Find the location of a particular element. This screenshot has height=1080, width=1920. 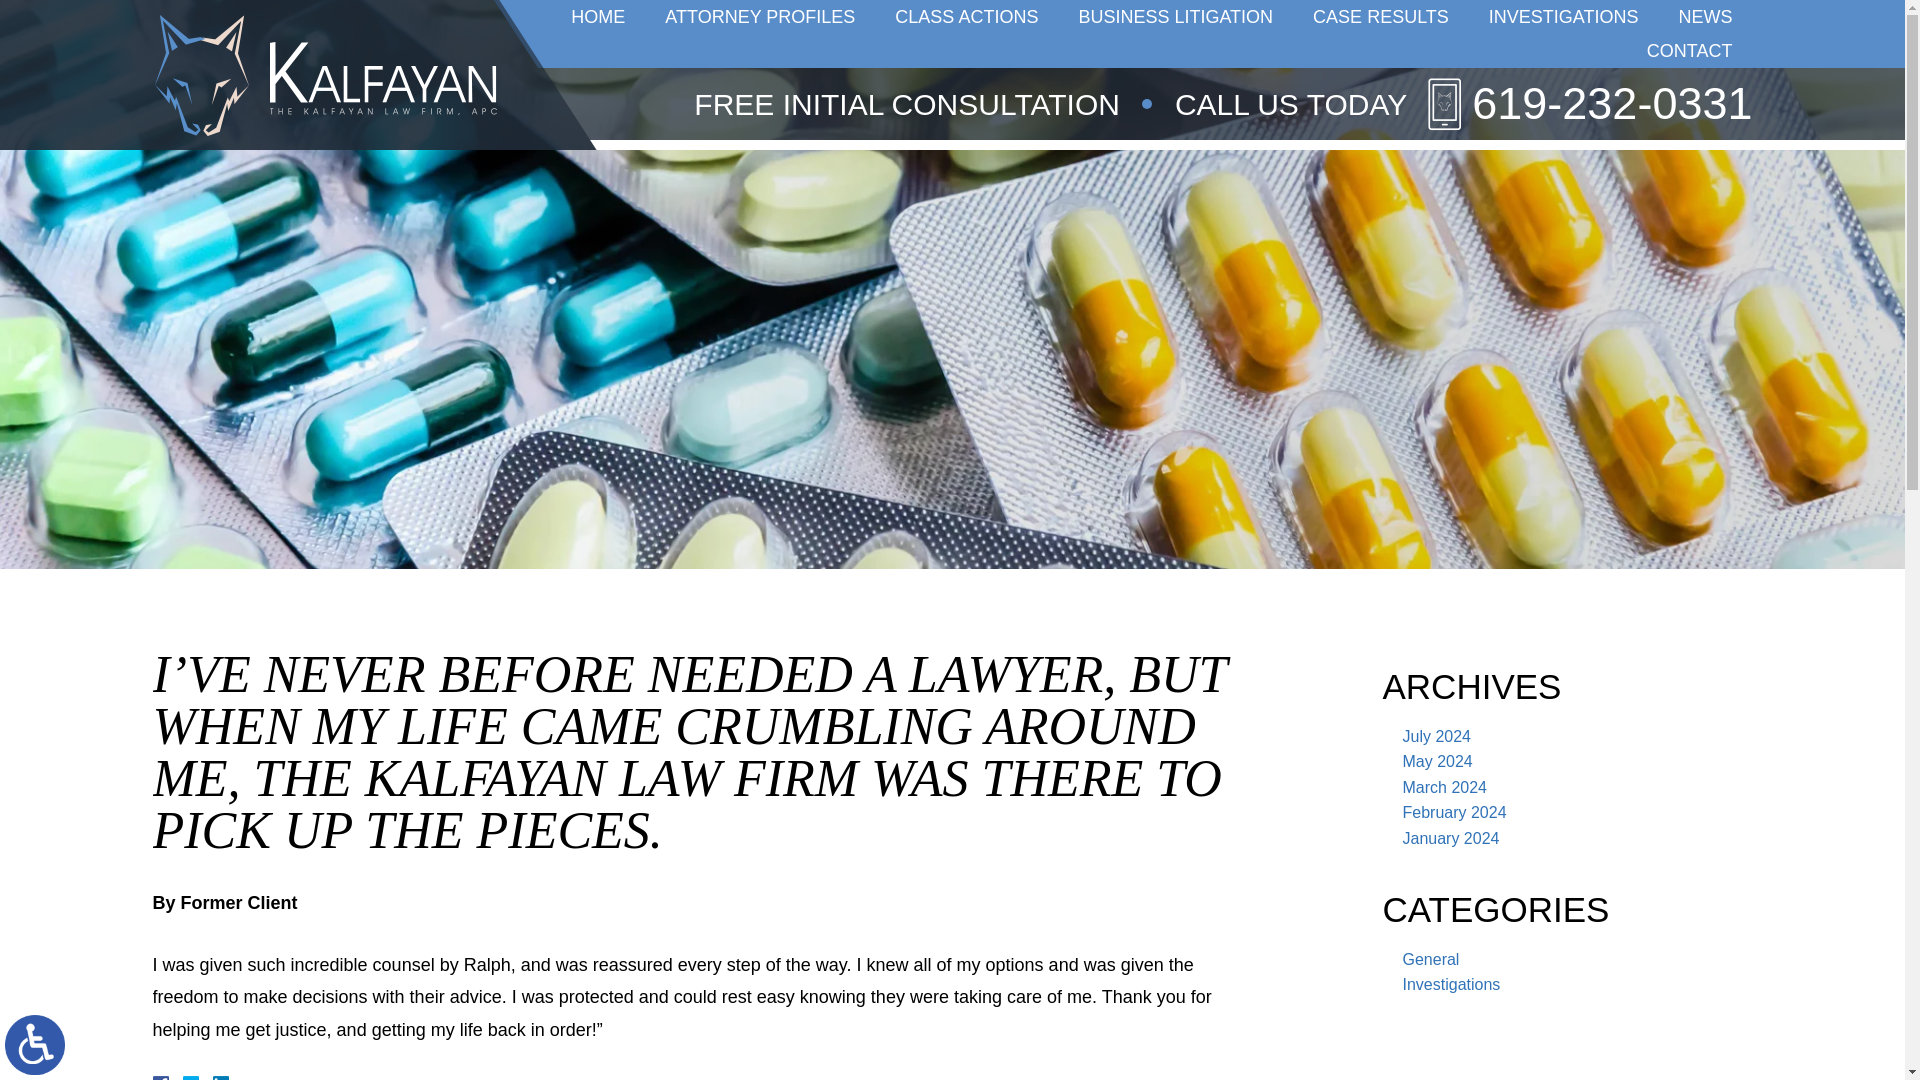

July 2024 is located at coordinates (1436, 736).